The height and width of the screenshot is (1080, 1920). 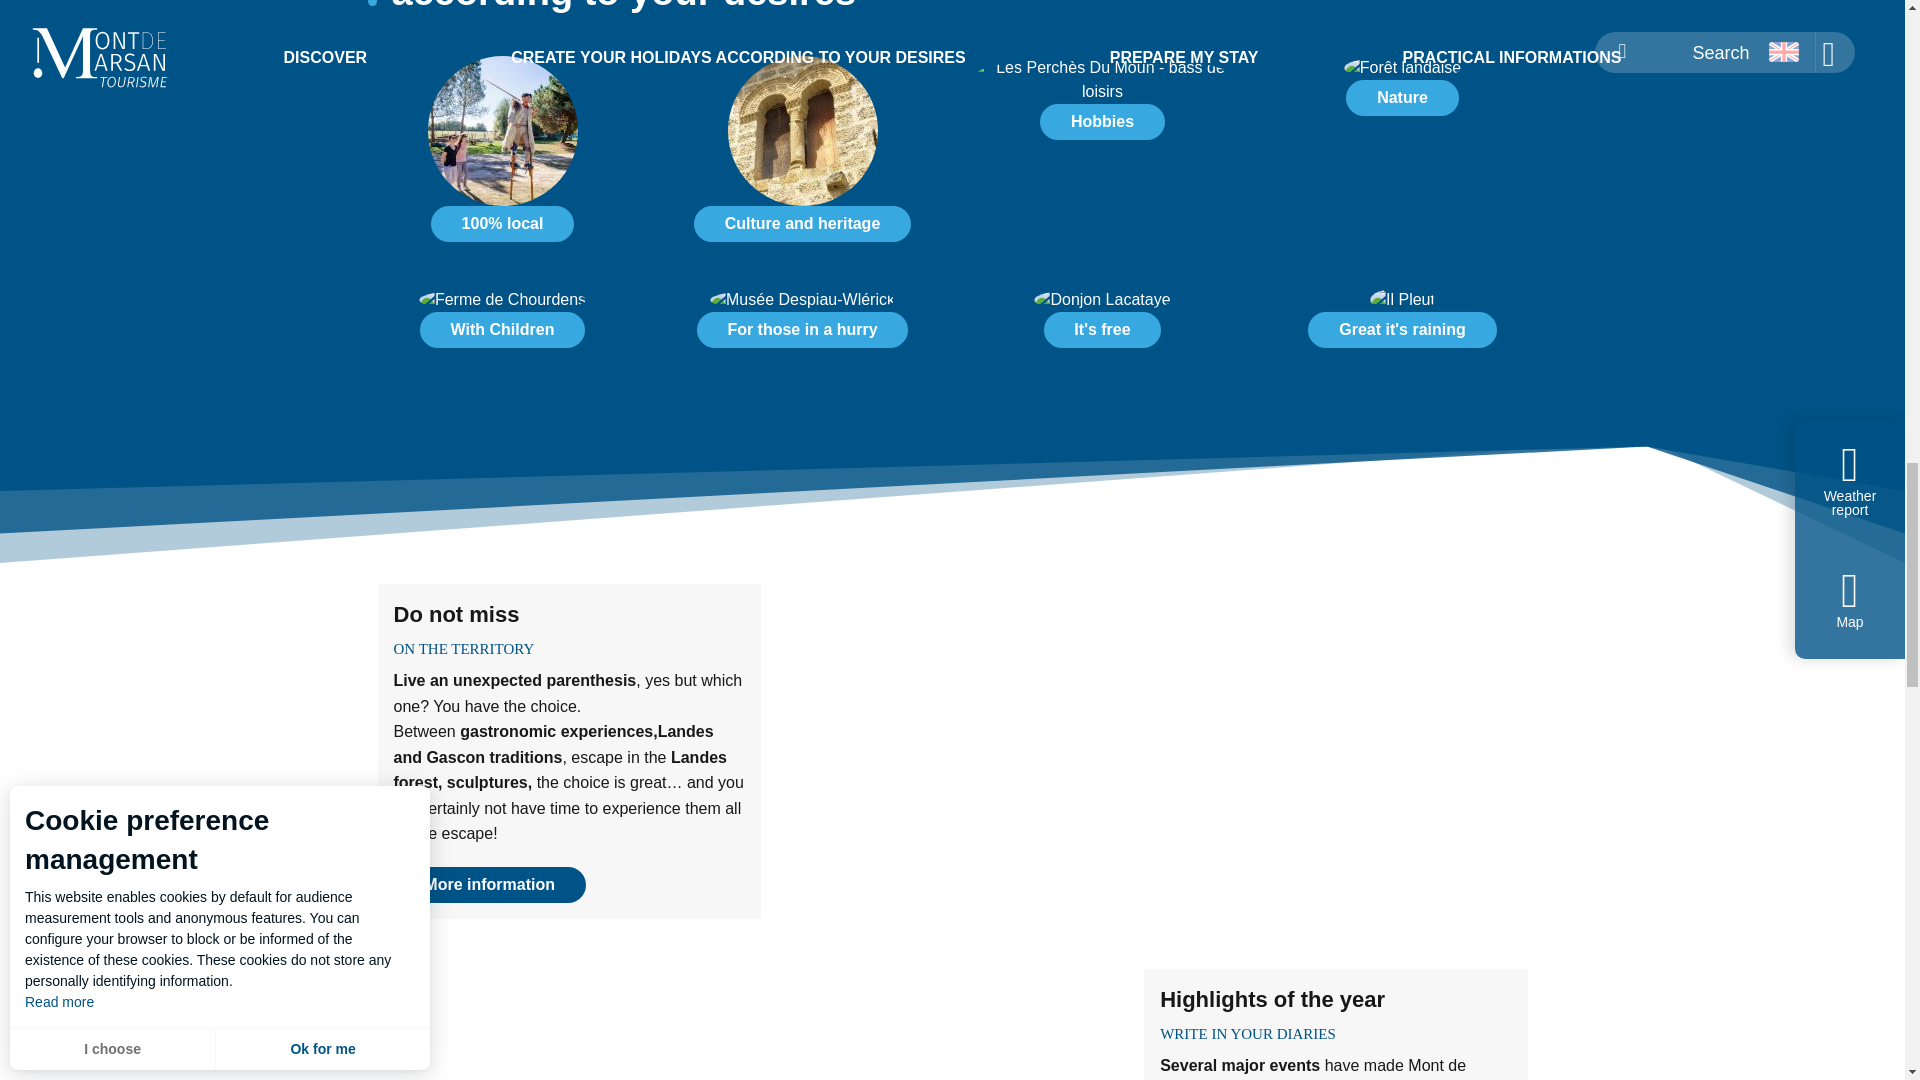 I want to click on Nature, so click(x=1401, y=97).